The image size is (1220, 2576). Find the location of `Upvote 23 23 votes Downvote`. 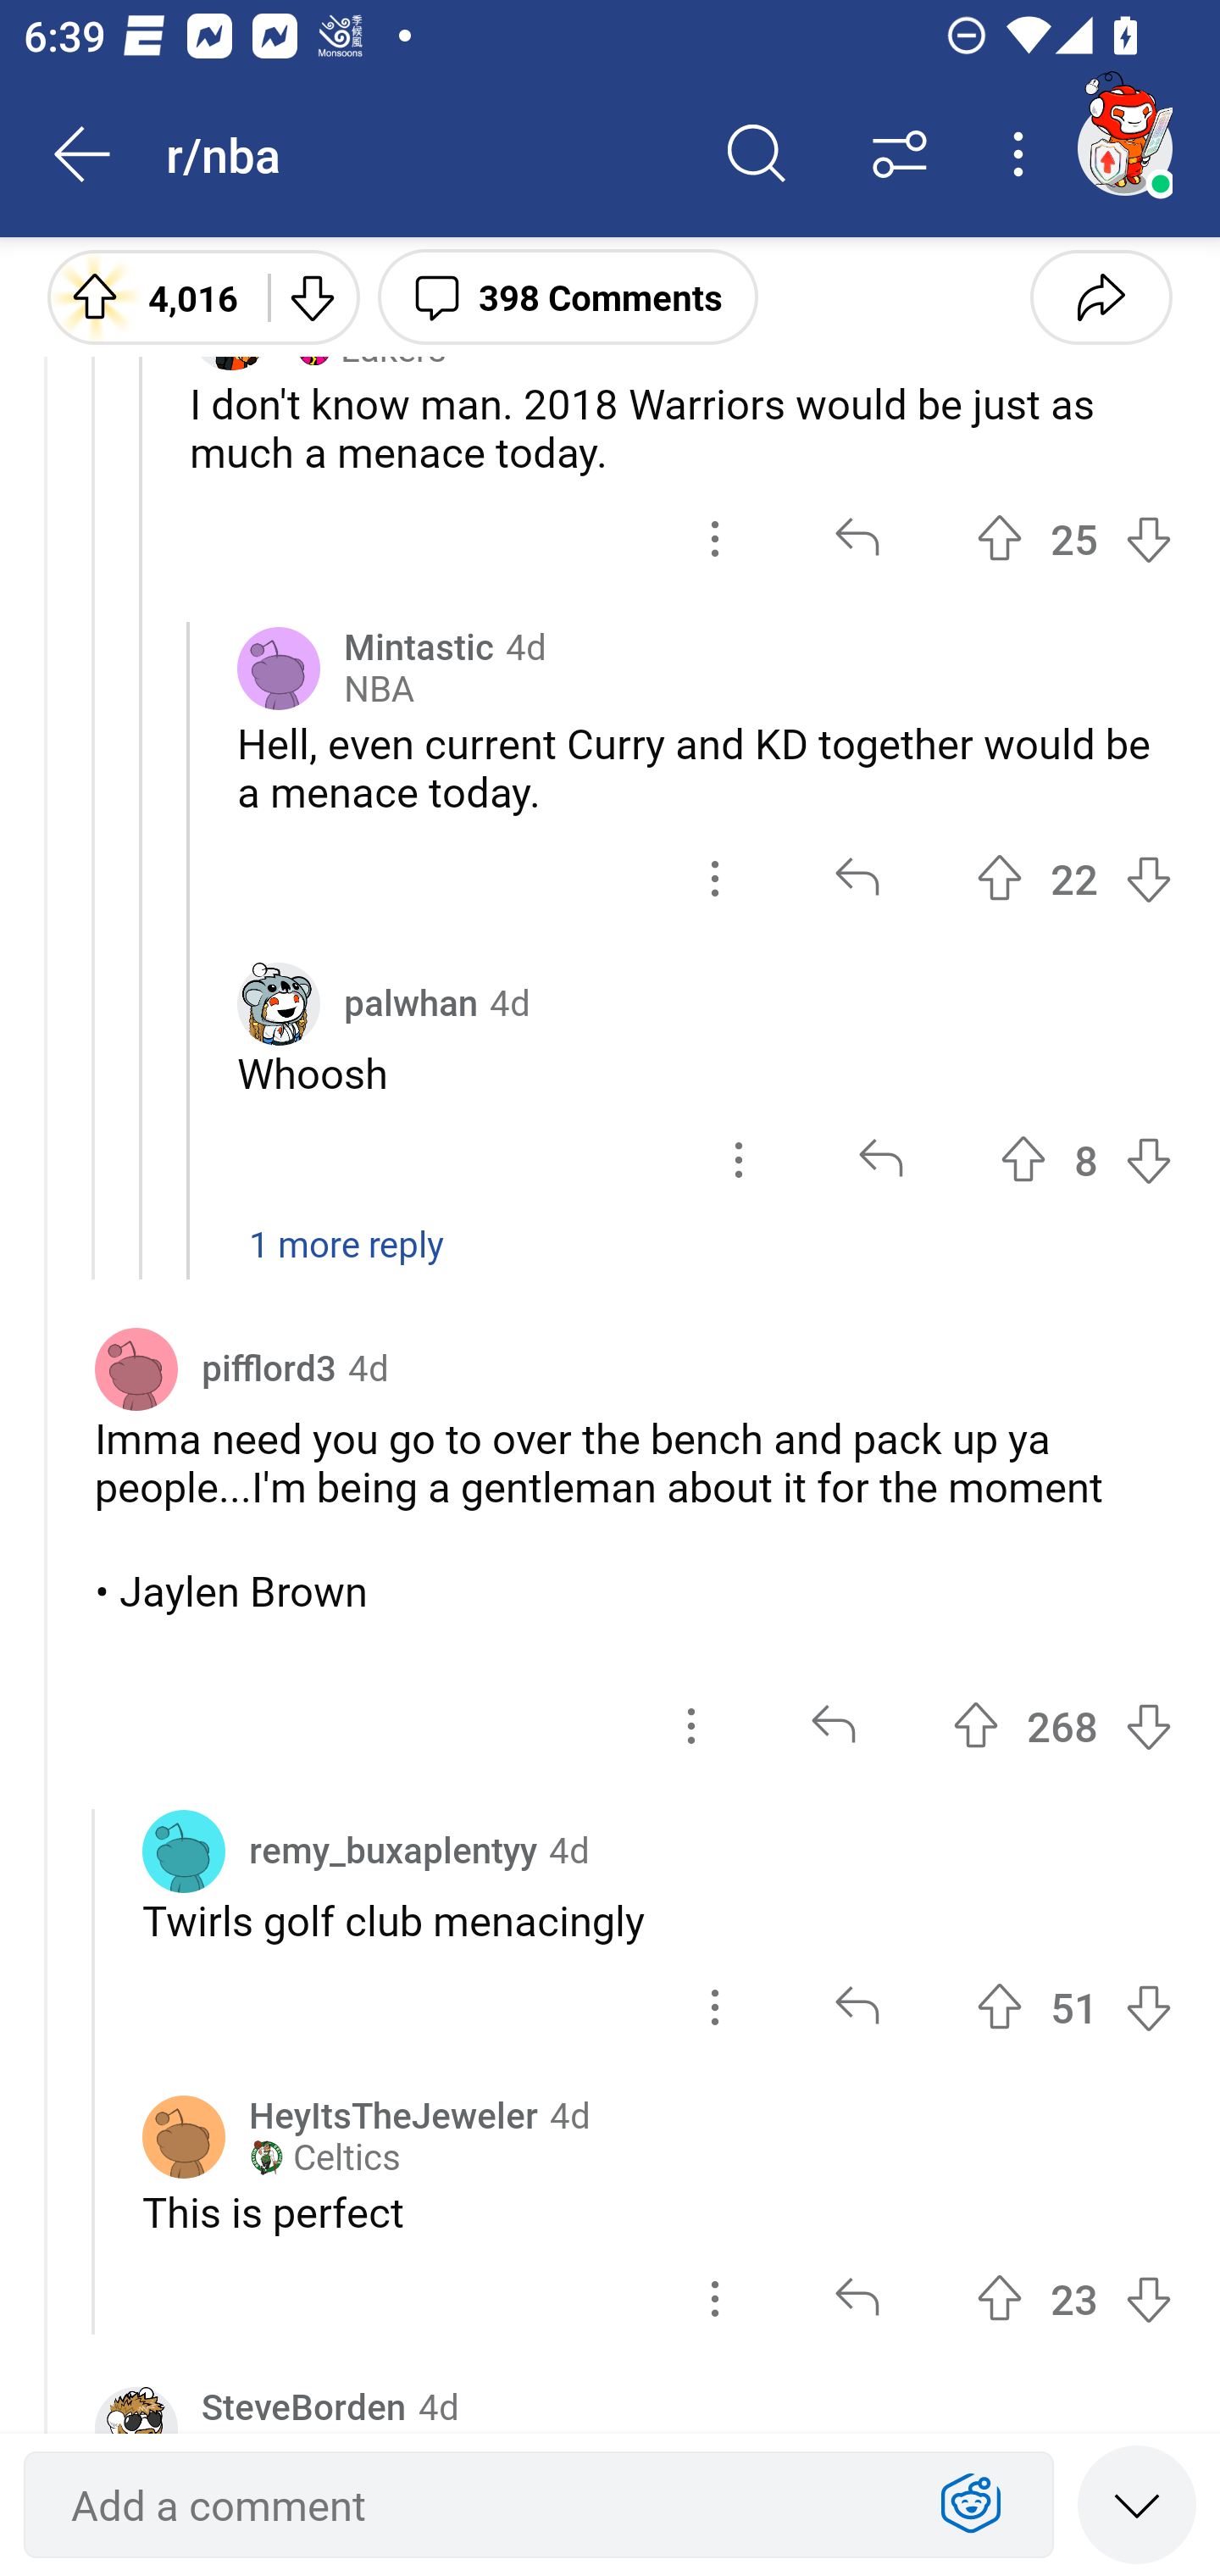

Upvote 23 23 votes Downvote is located at coordinates (1074, 2297).